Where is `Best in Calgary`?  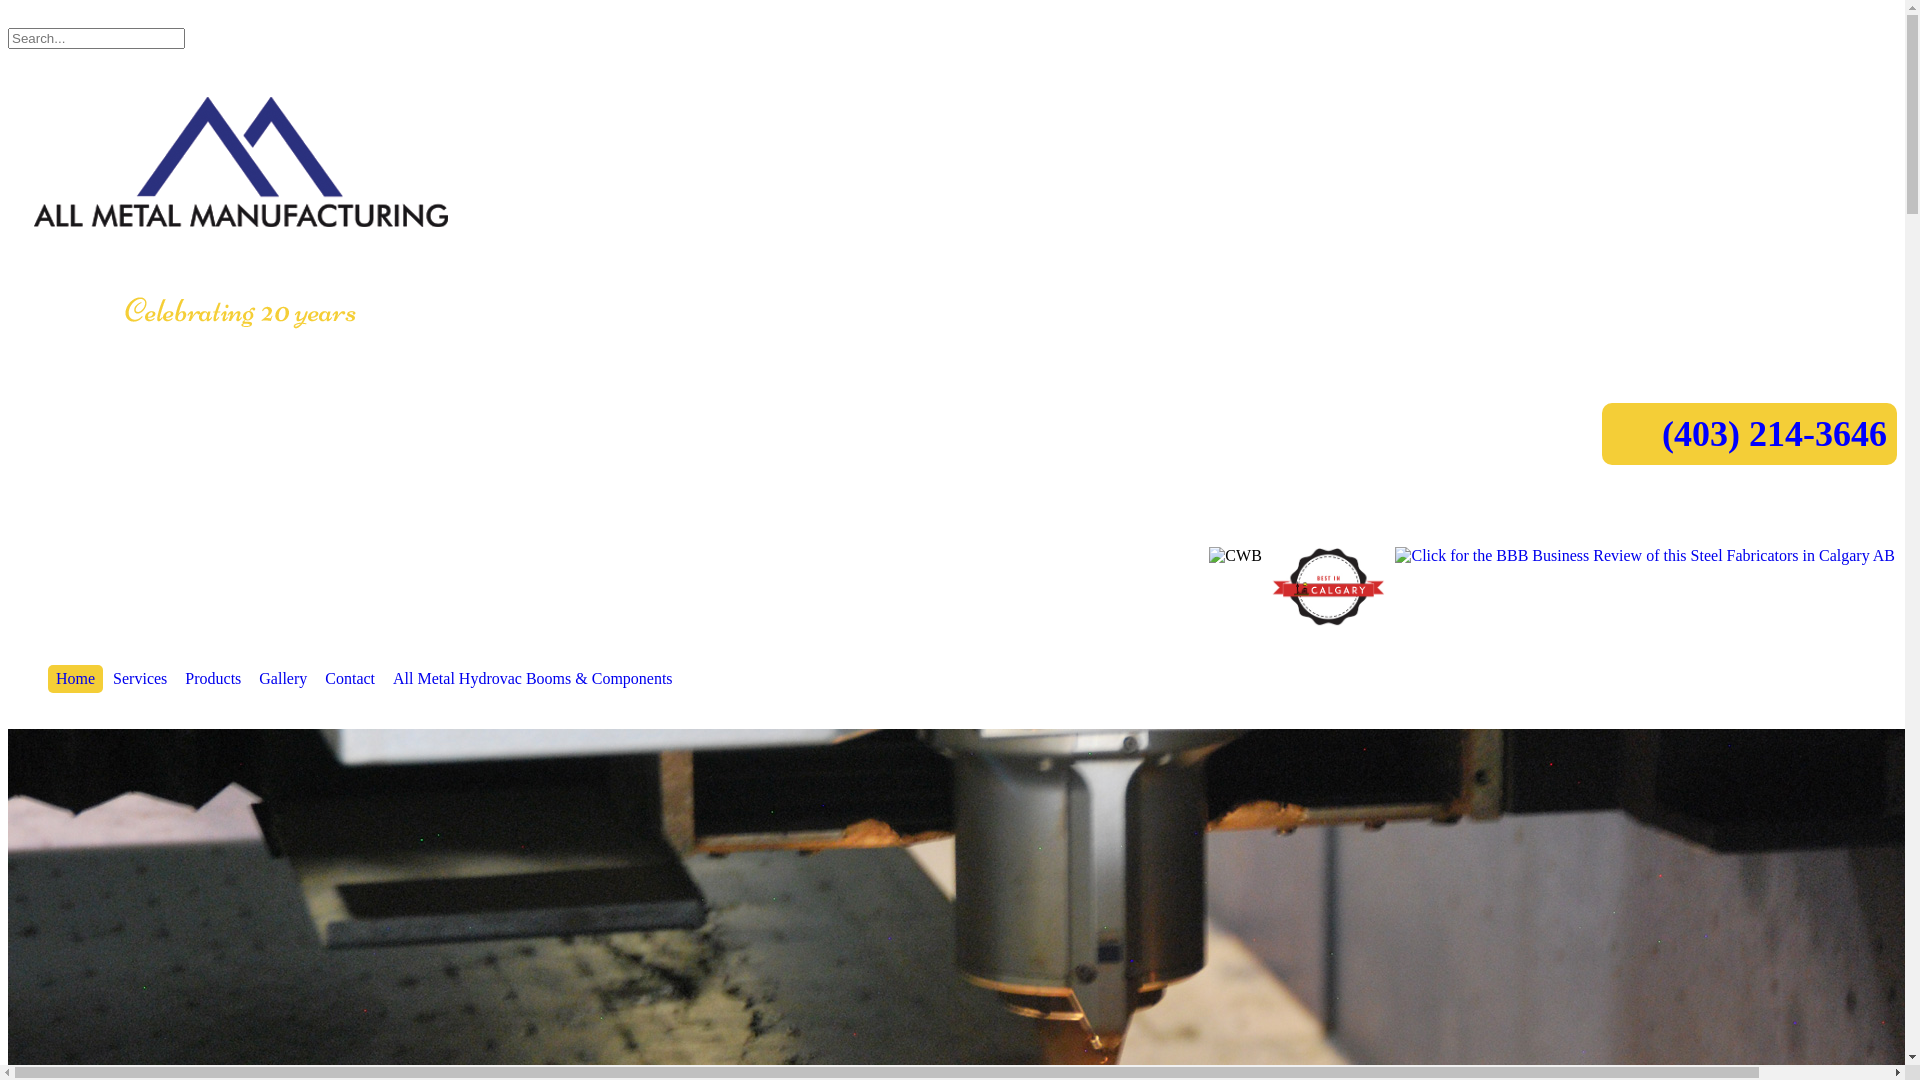
Best in Calgary is located at coordinates (1329, 587).